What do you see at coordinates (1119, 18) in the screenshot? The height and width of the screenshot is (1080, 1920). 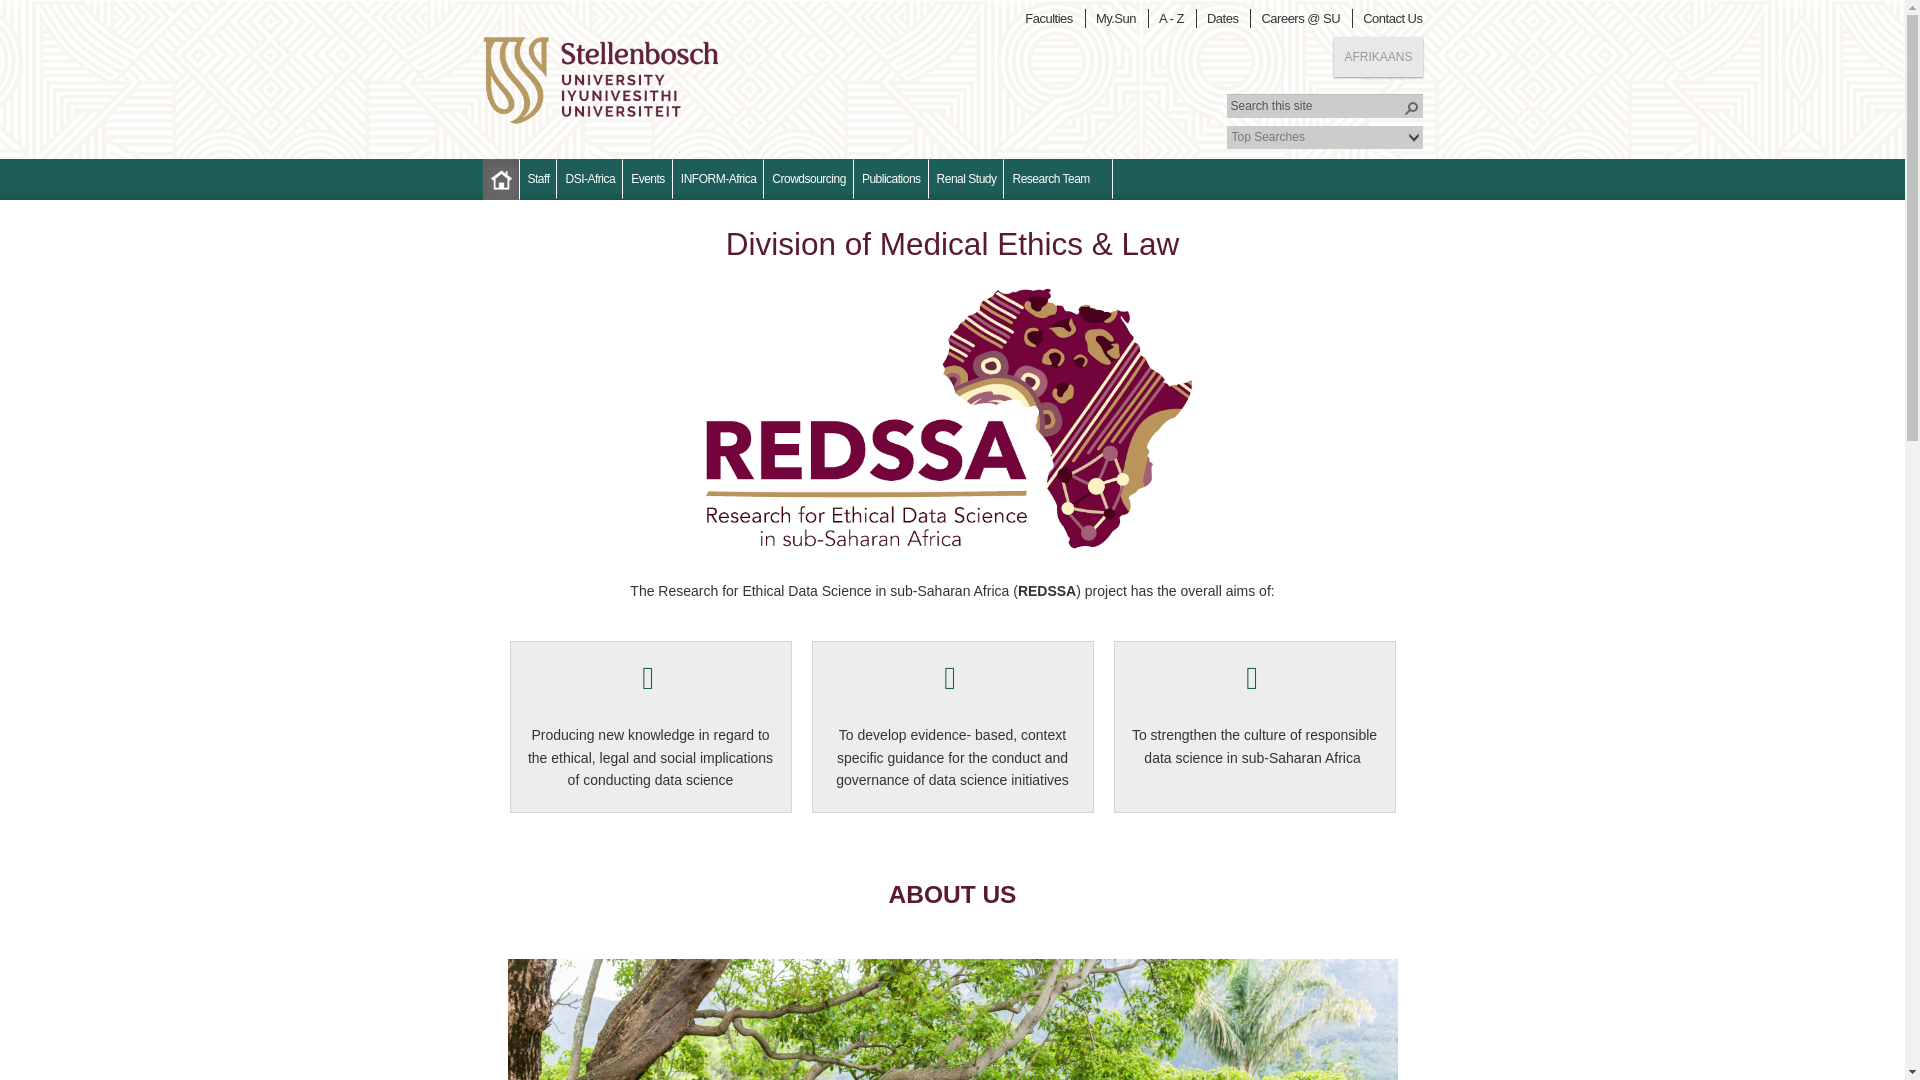 I see `My.Sun` at bounding box center [1119, 18].